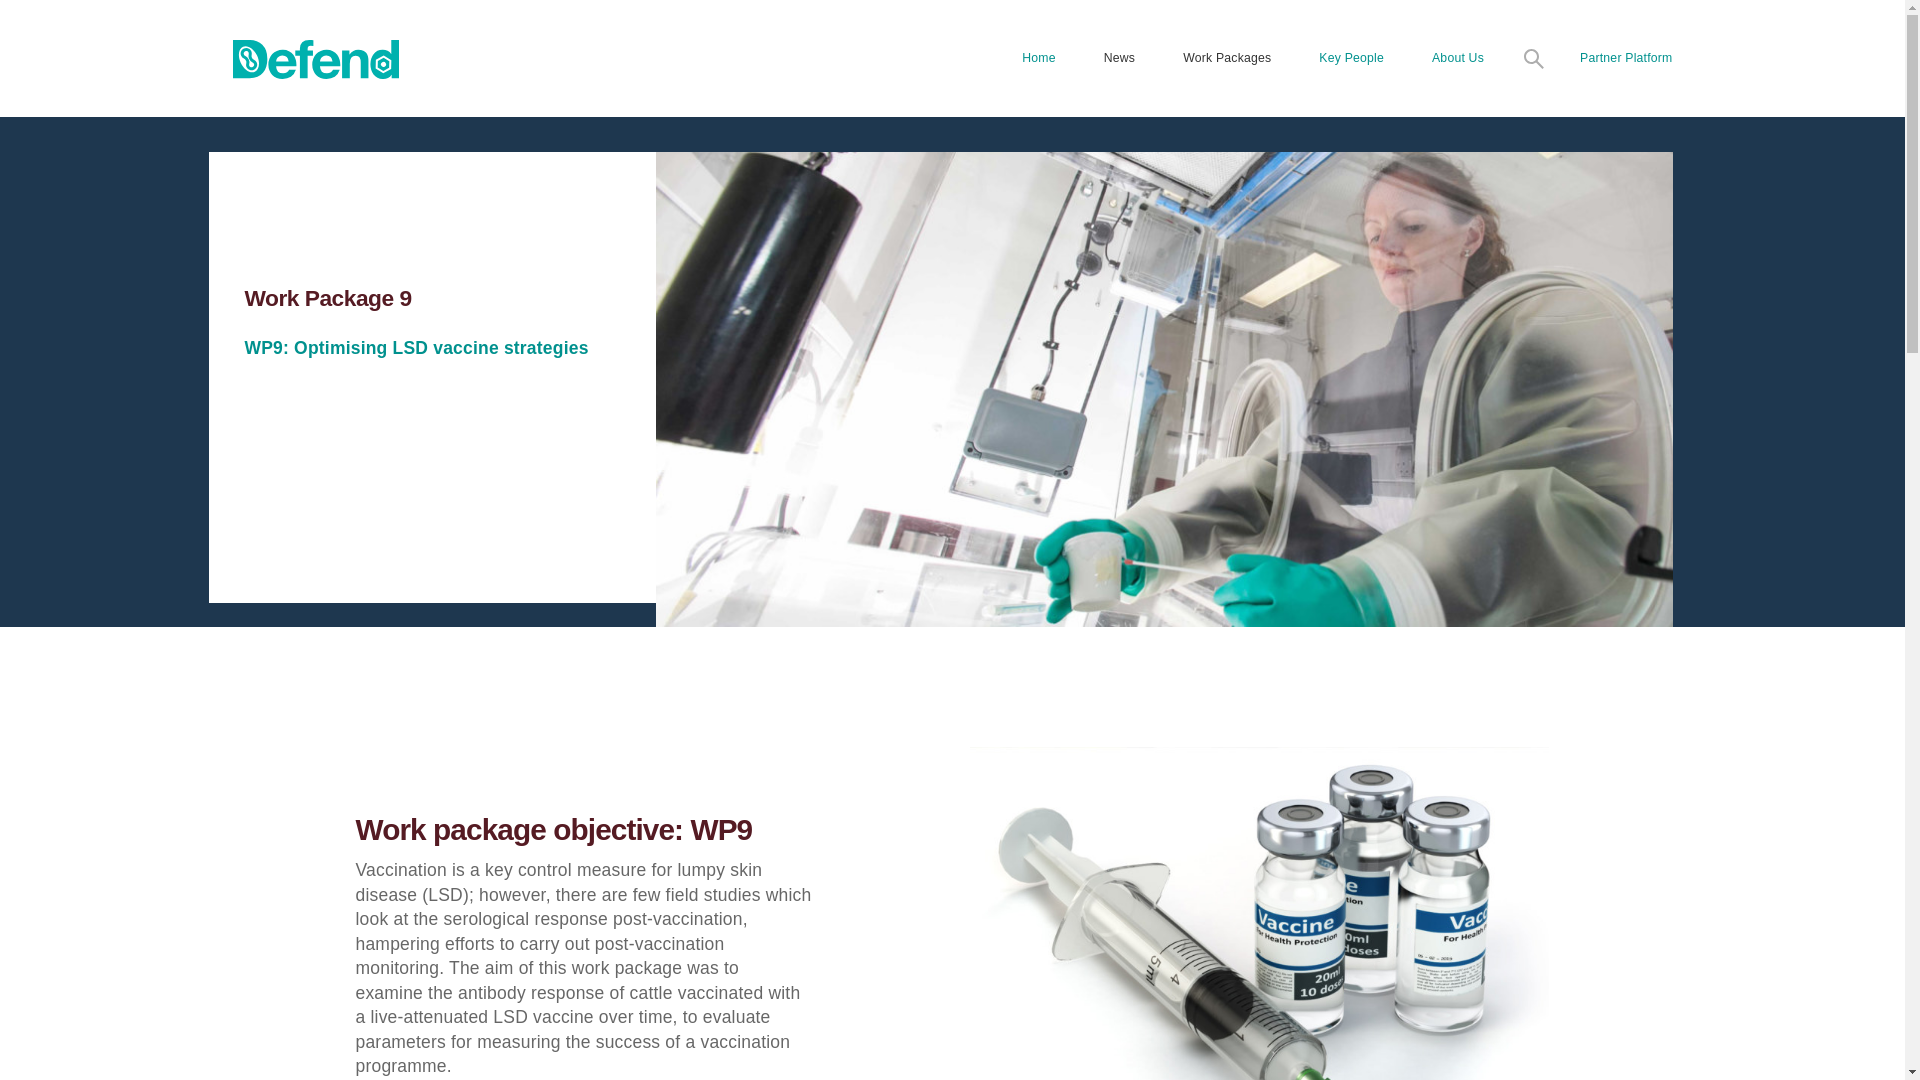 The width and height of the screenshot is (1920, 1080). What do you see at coordinates (1606, 80) in the screenshot?
I see `Search` at bounding box center [1606, 80].